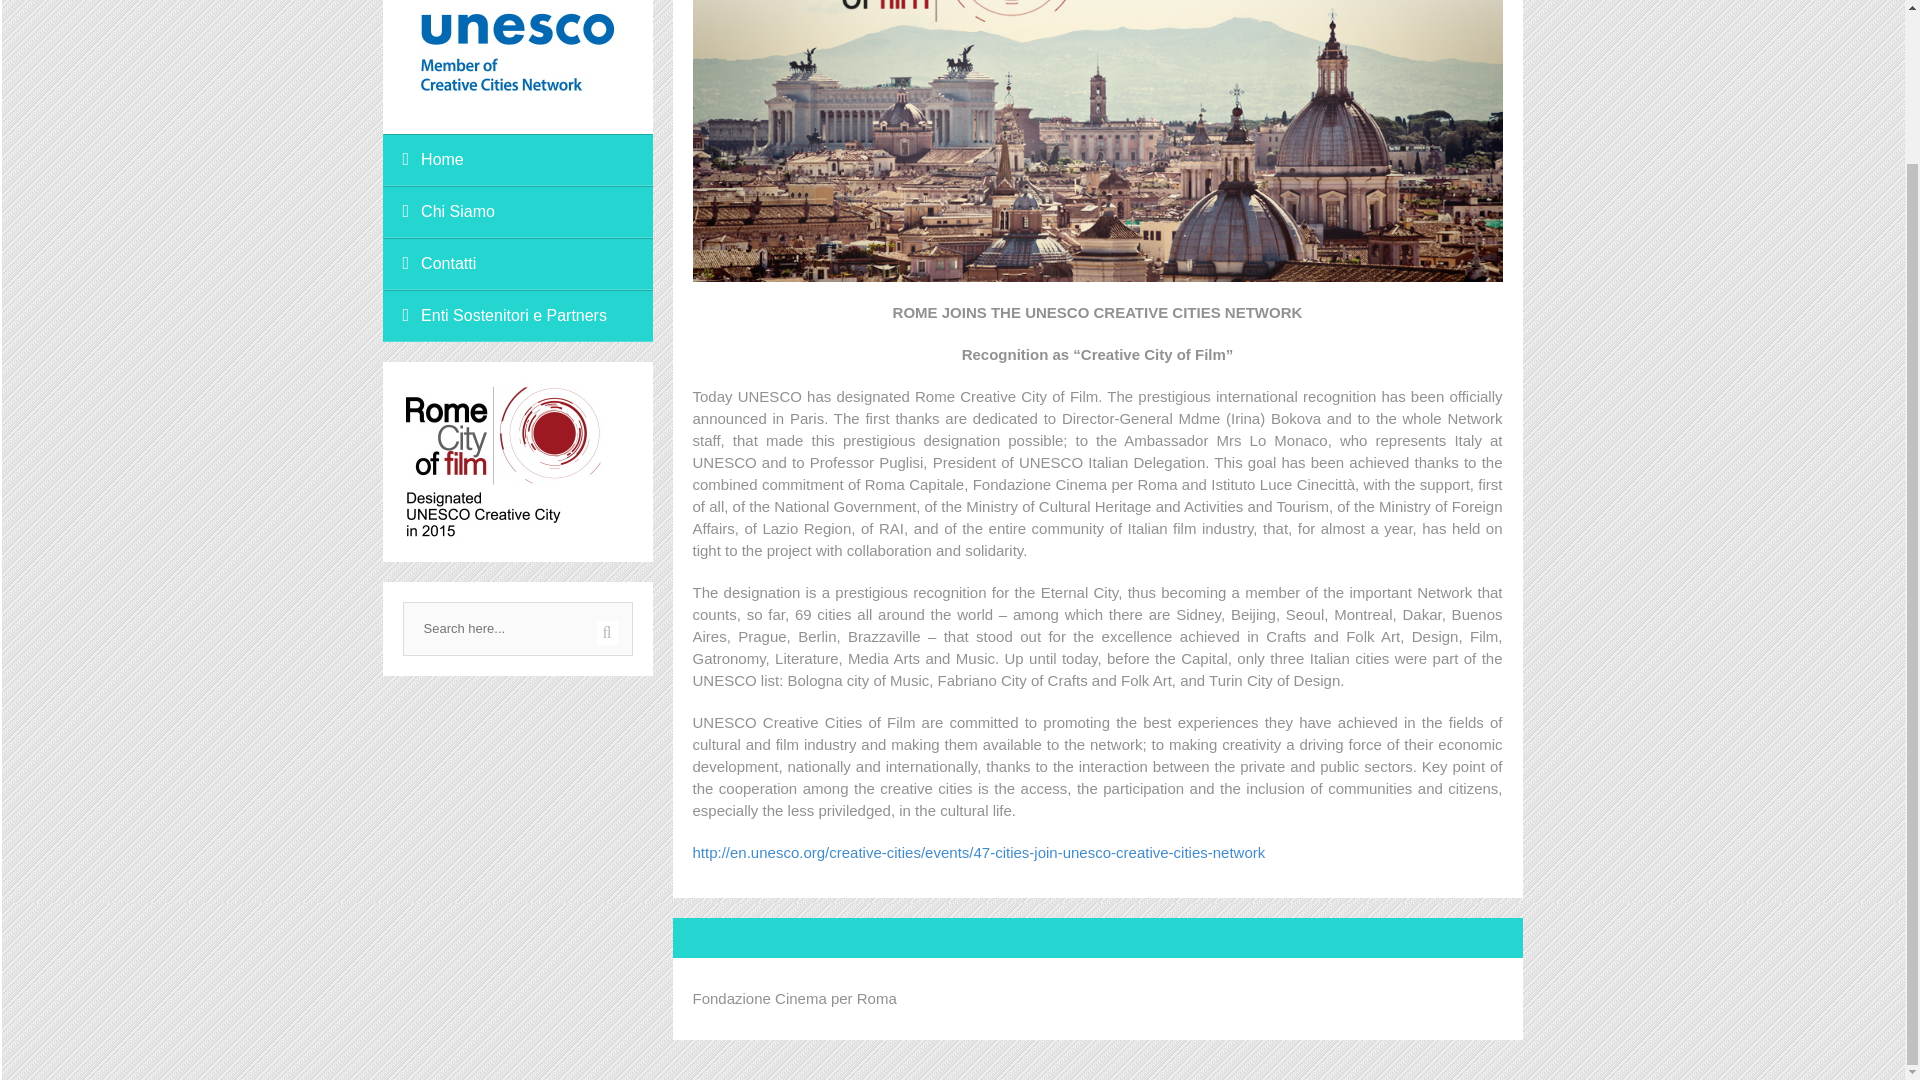  I want to click on Contatti, so click(517, 264).